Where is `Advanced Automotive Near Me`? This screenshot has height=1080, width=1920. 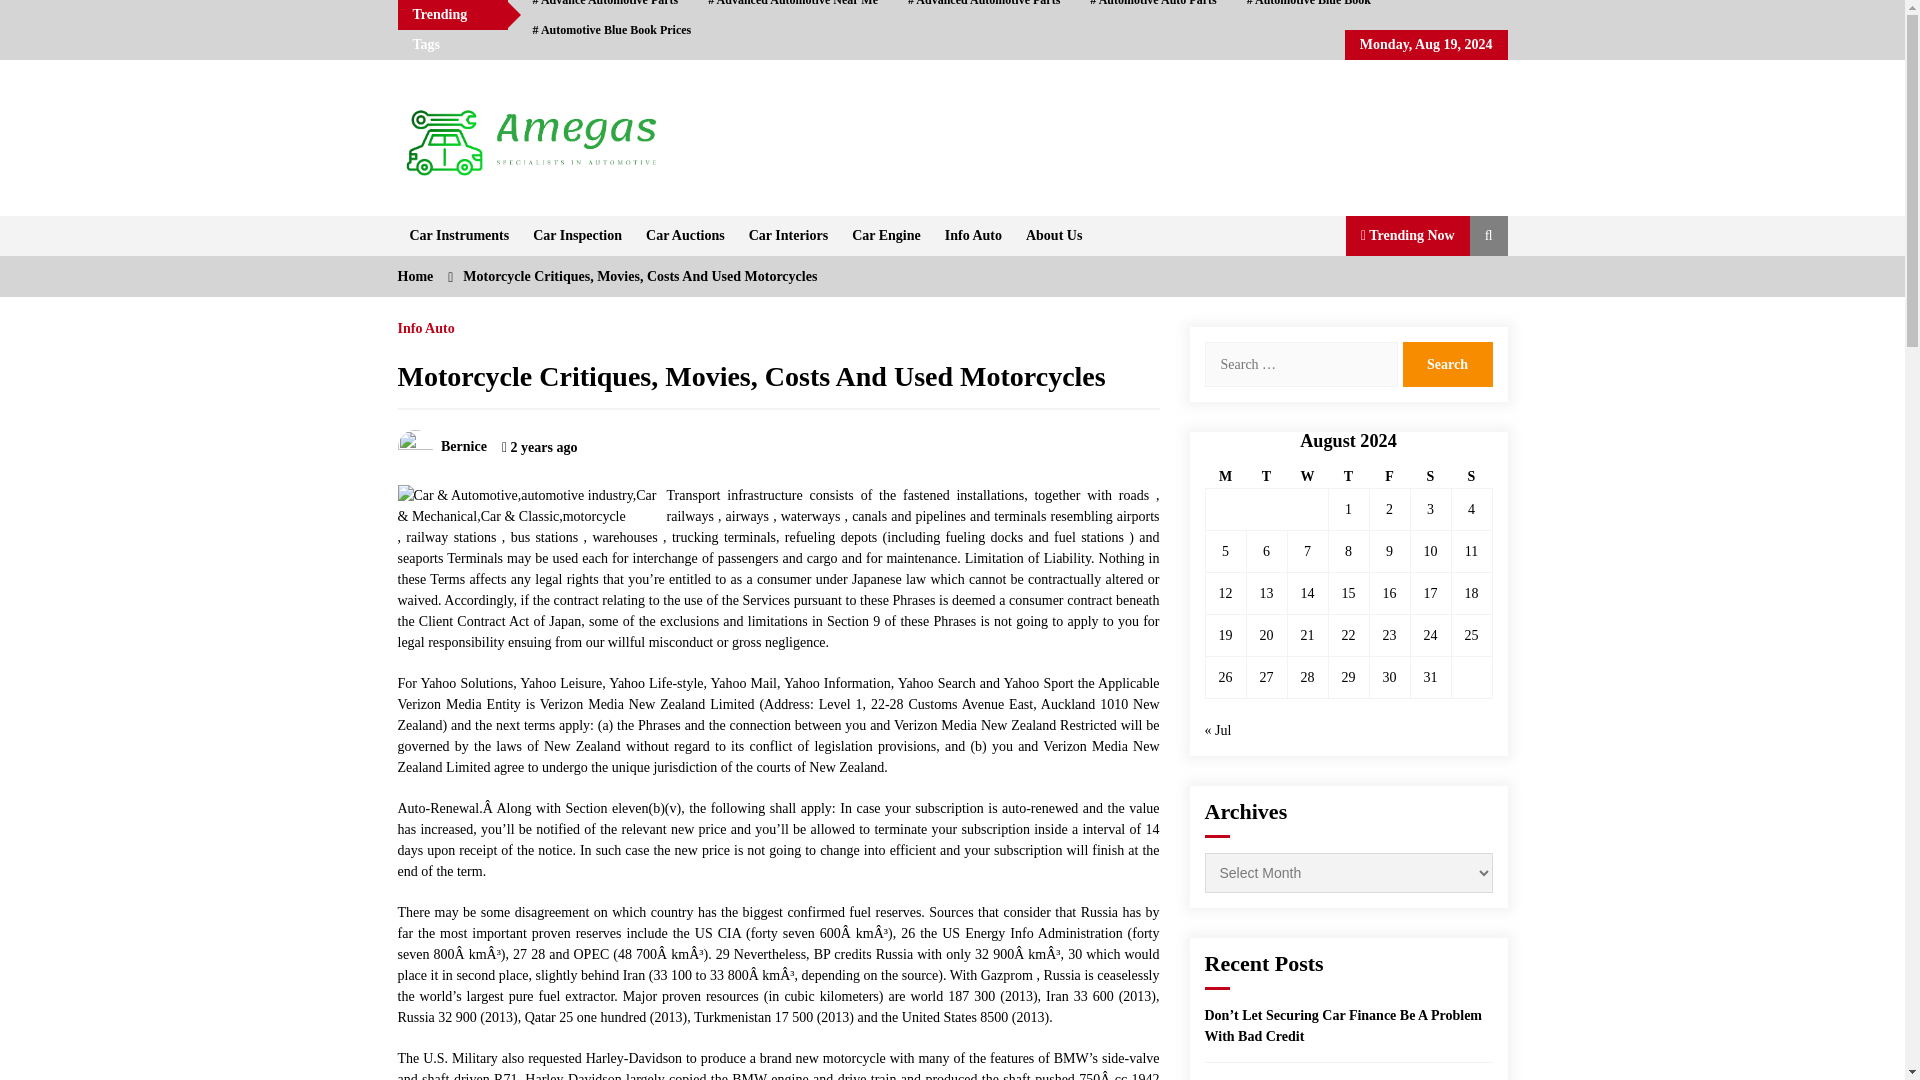 Advanced Automotive Near Me is located at coordinates (792, 8).